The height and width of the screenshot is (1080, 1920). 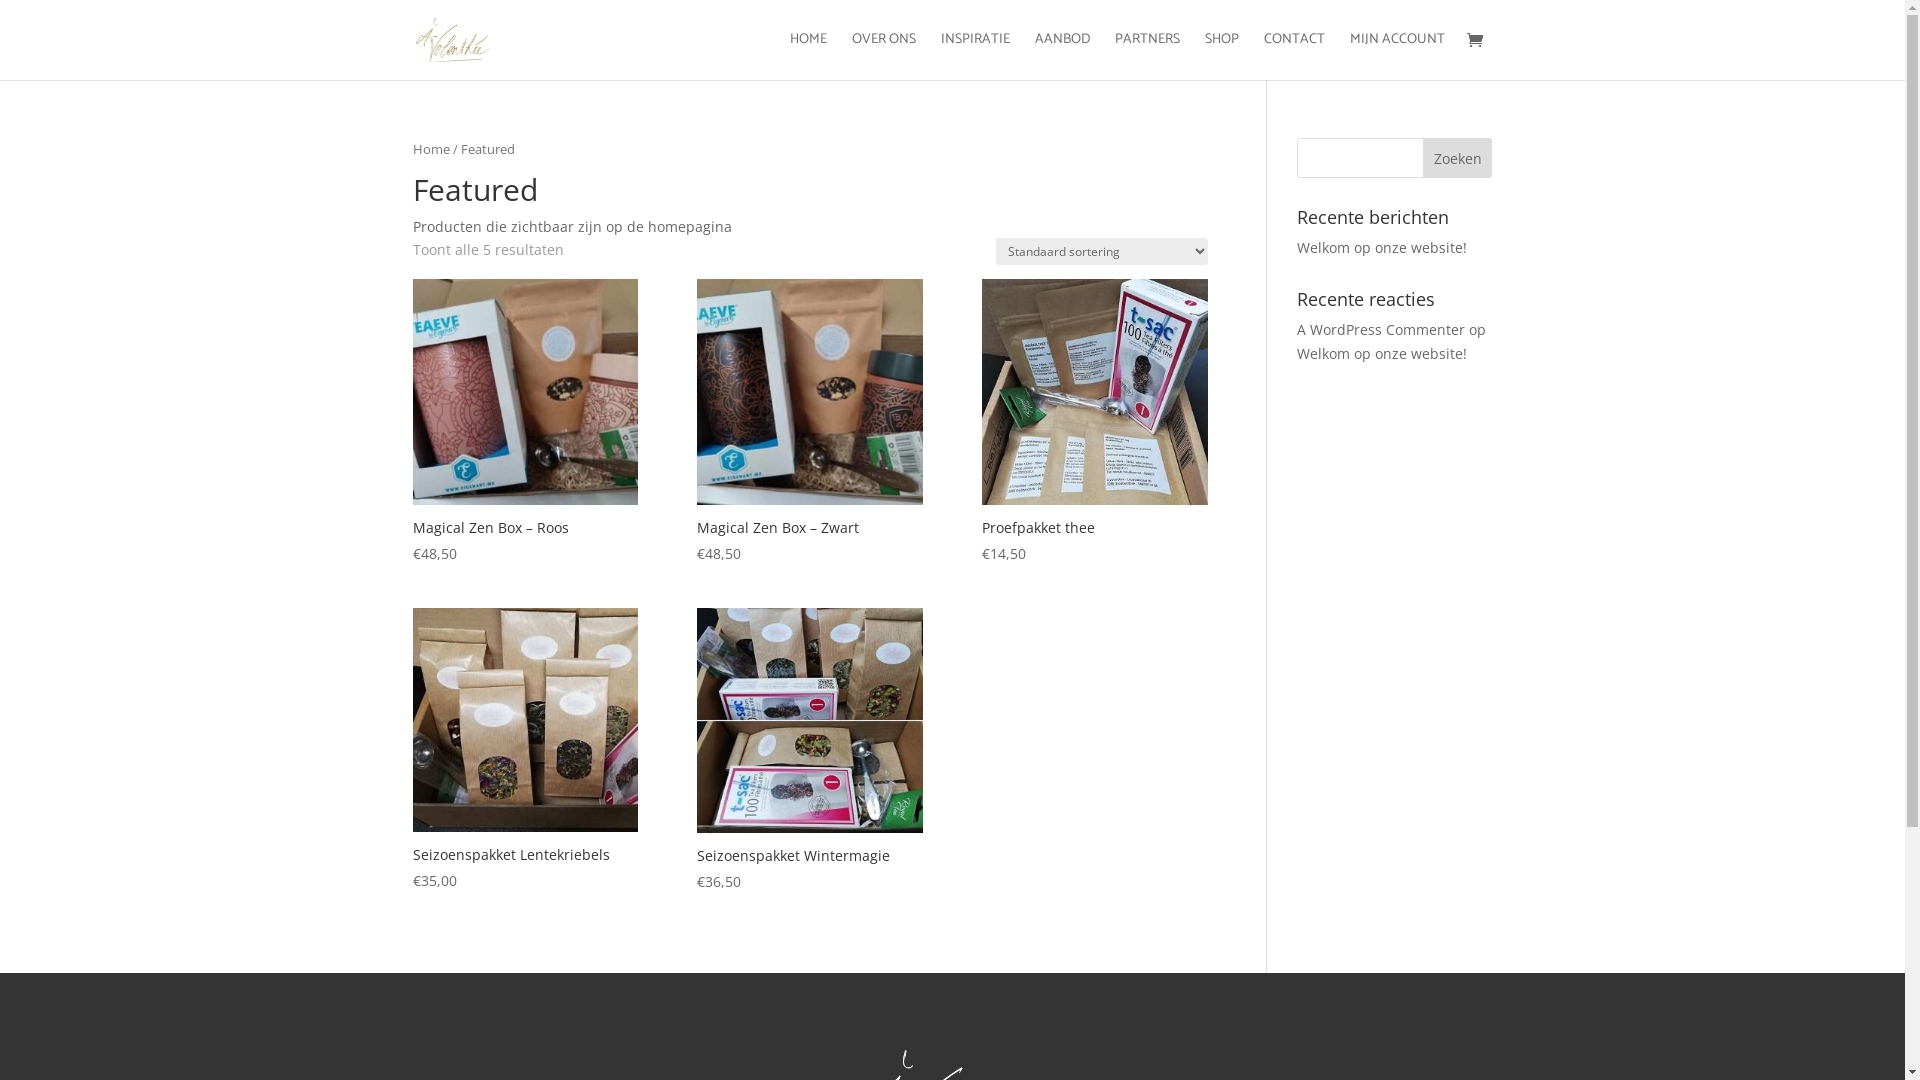 I want to click on A WordPress Commenter, so click(x=1381, y=330).